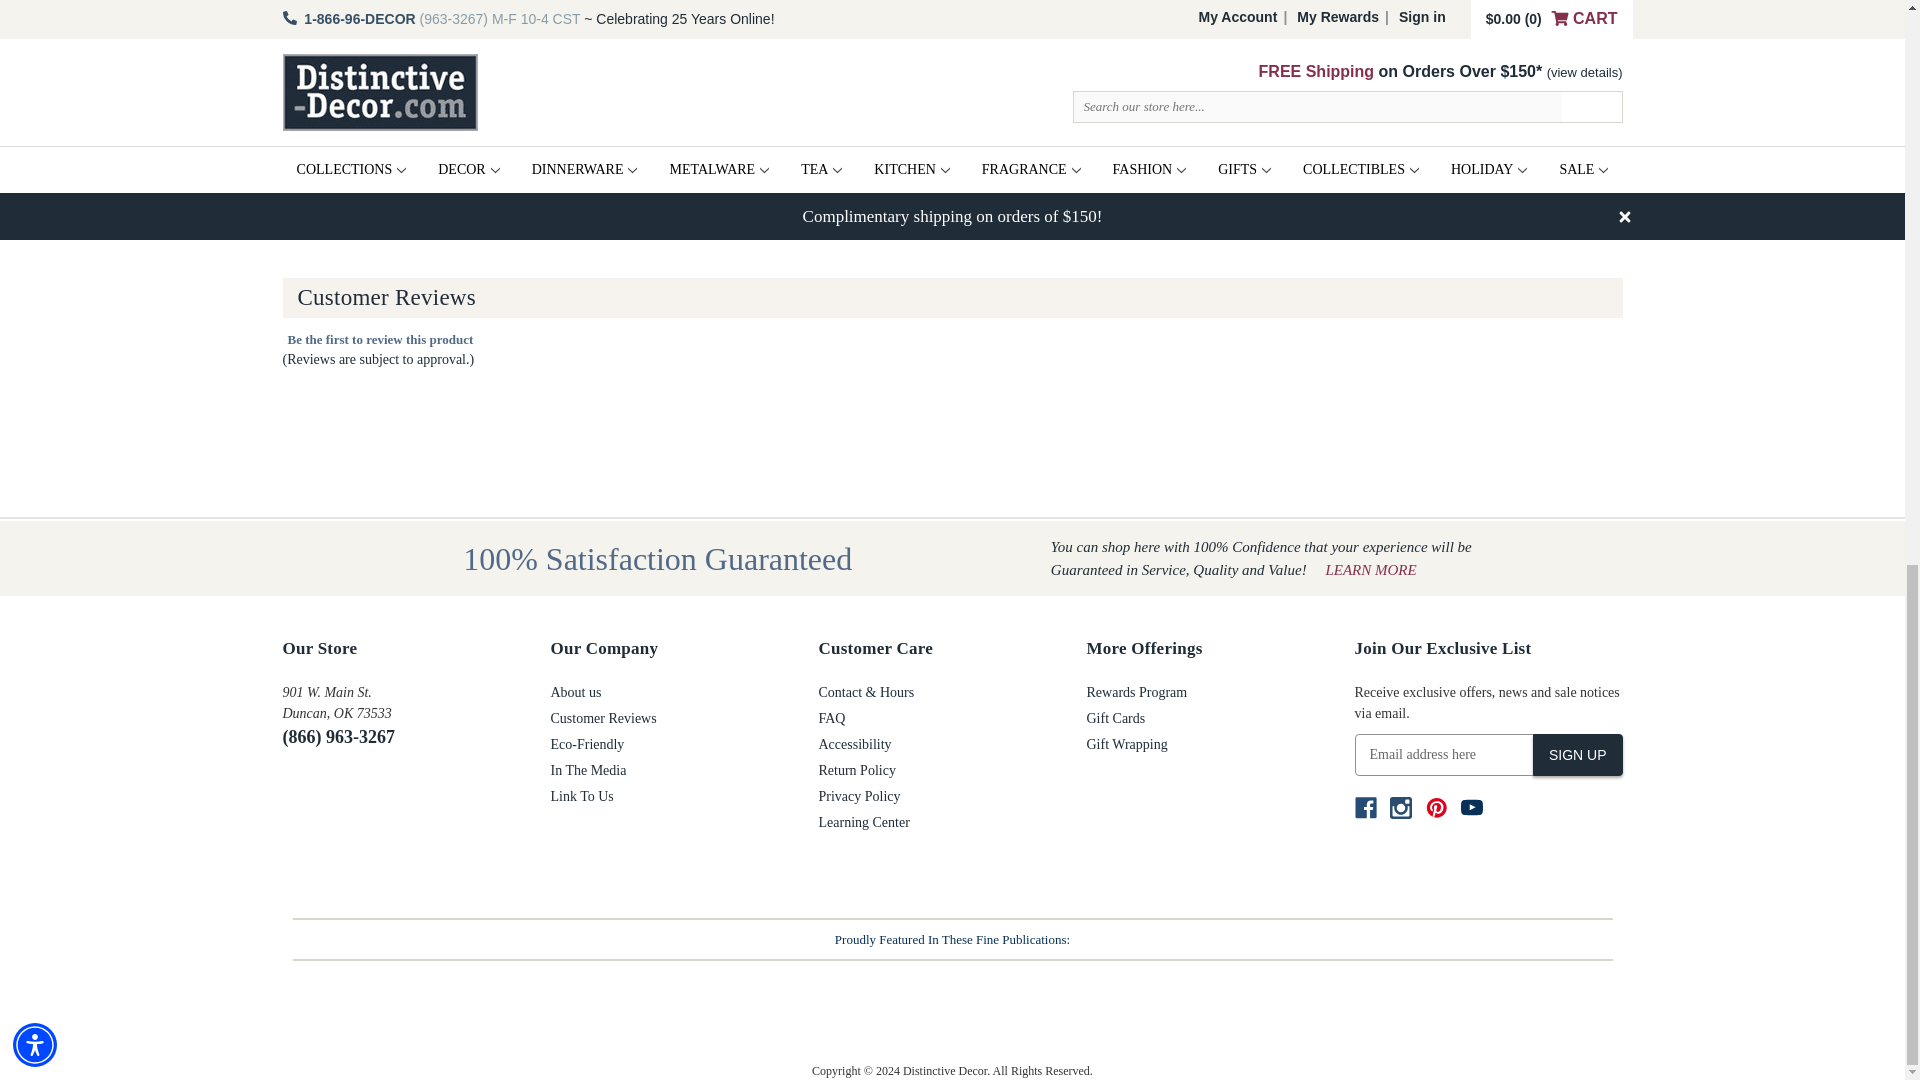 This screenshot has width=1920, height=1080. What do you see at coordinates (418, 94) in the screenshot?
I see `Nora Fleming Platters with Decorative Mini Charms` at bounding box center [418, 94].